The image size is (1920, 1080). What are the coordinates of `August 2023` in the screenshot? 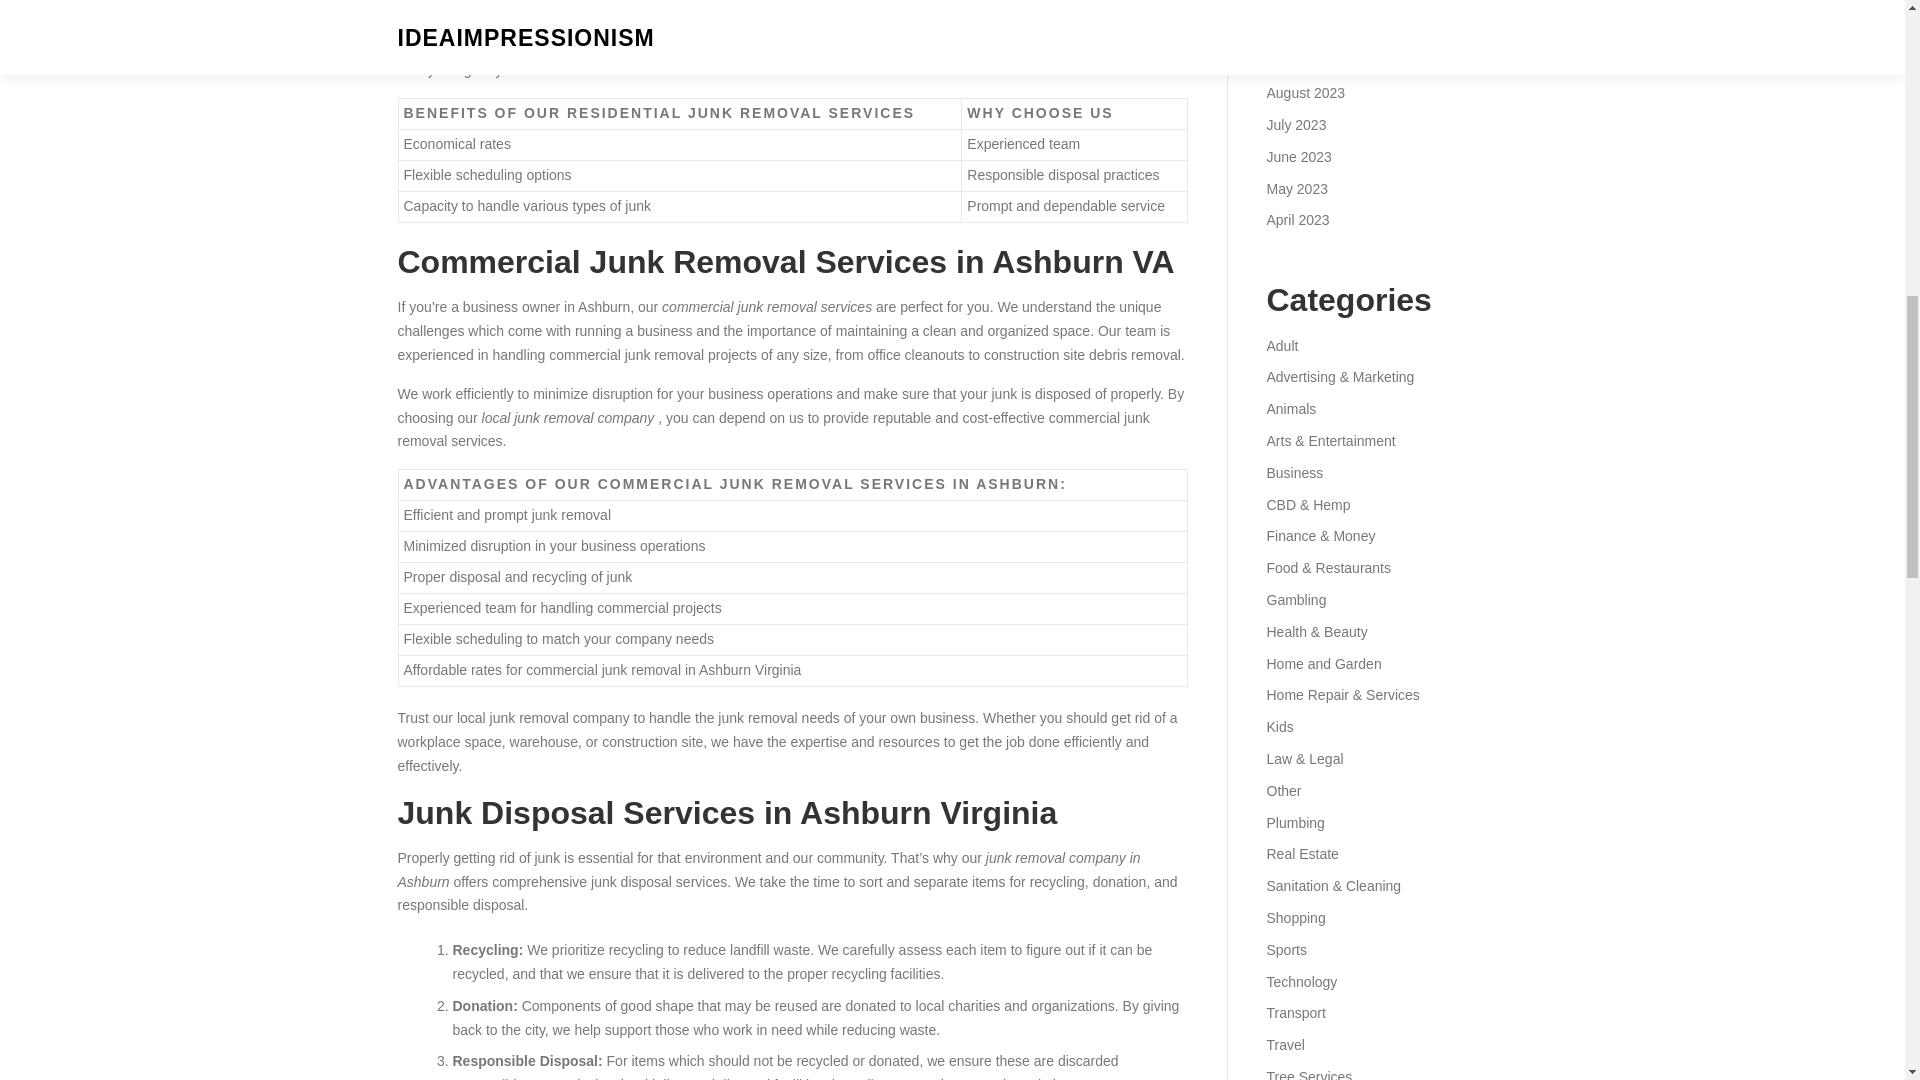 It's located at (1305, 93).